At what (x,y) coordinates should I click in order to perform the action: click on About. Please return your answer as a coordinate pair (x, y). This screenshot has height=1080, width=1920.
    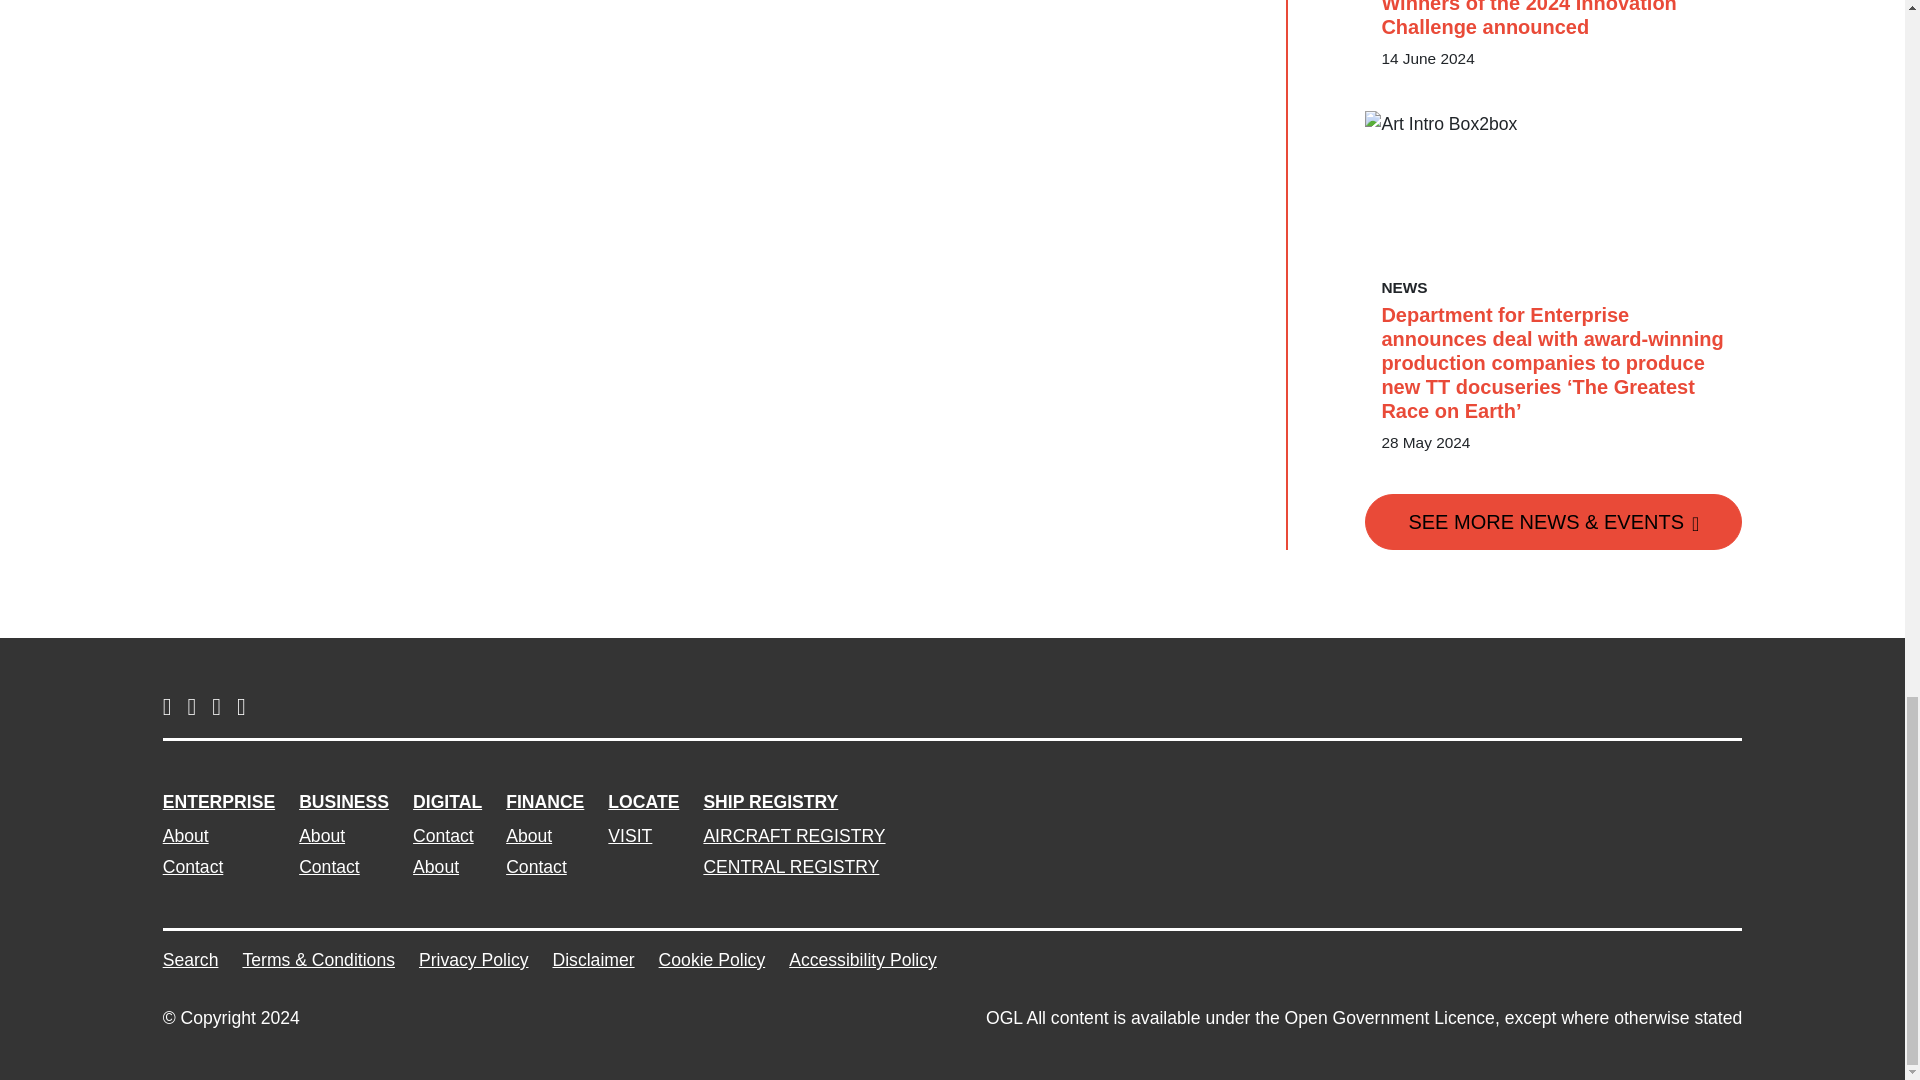
    Looking at the image, I should click on (218, 835).